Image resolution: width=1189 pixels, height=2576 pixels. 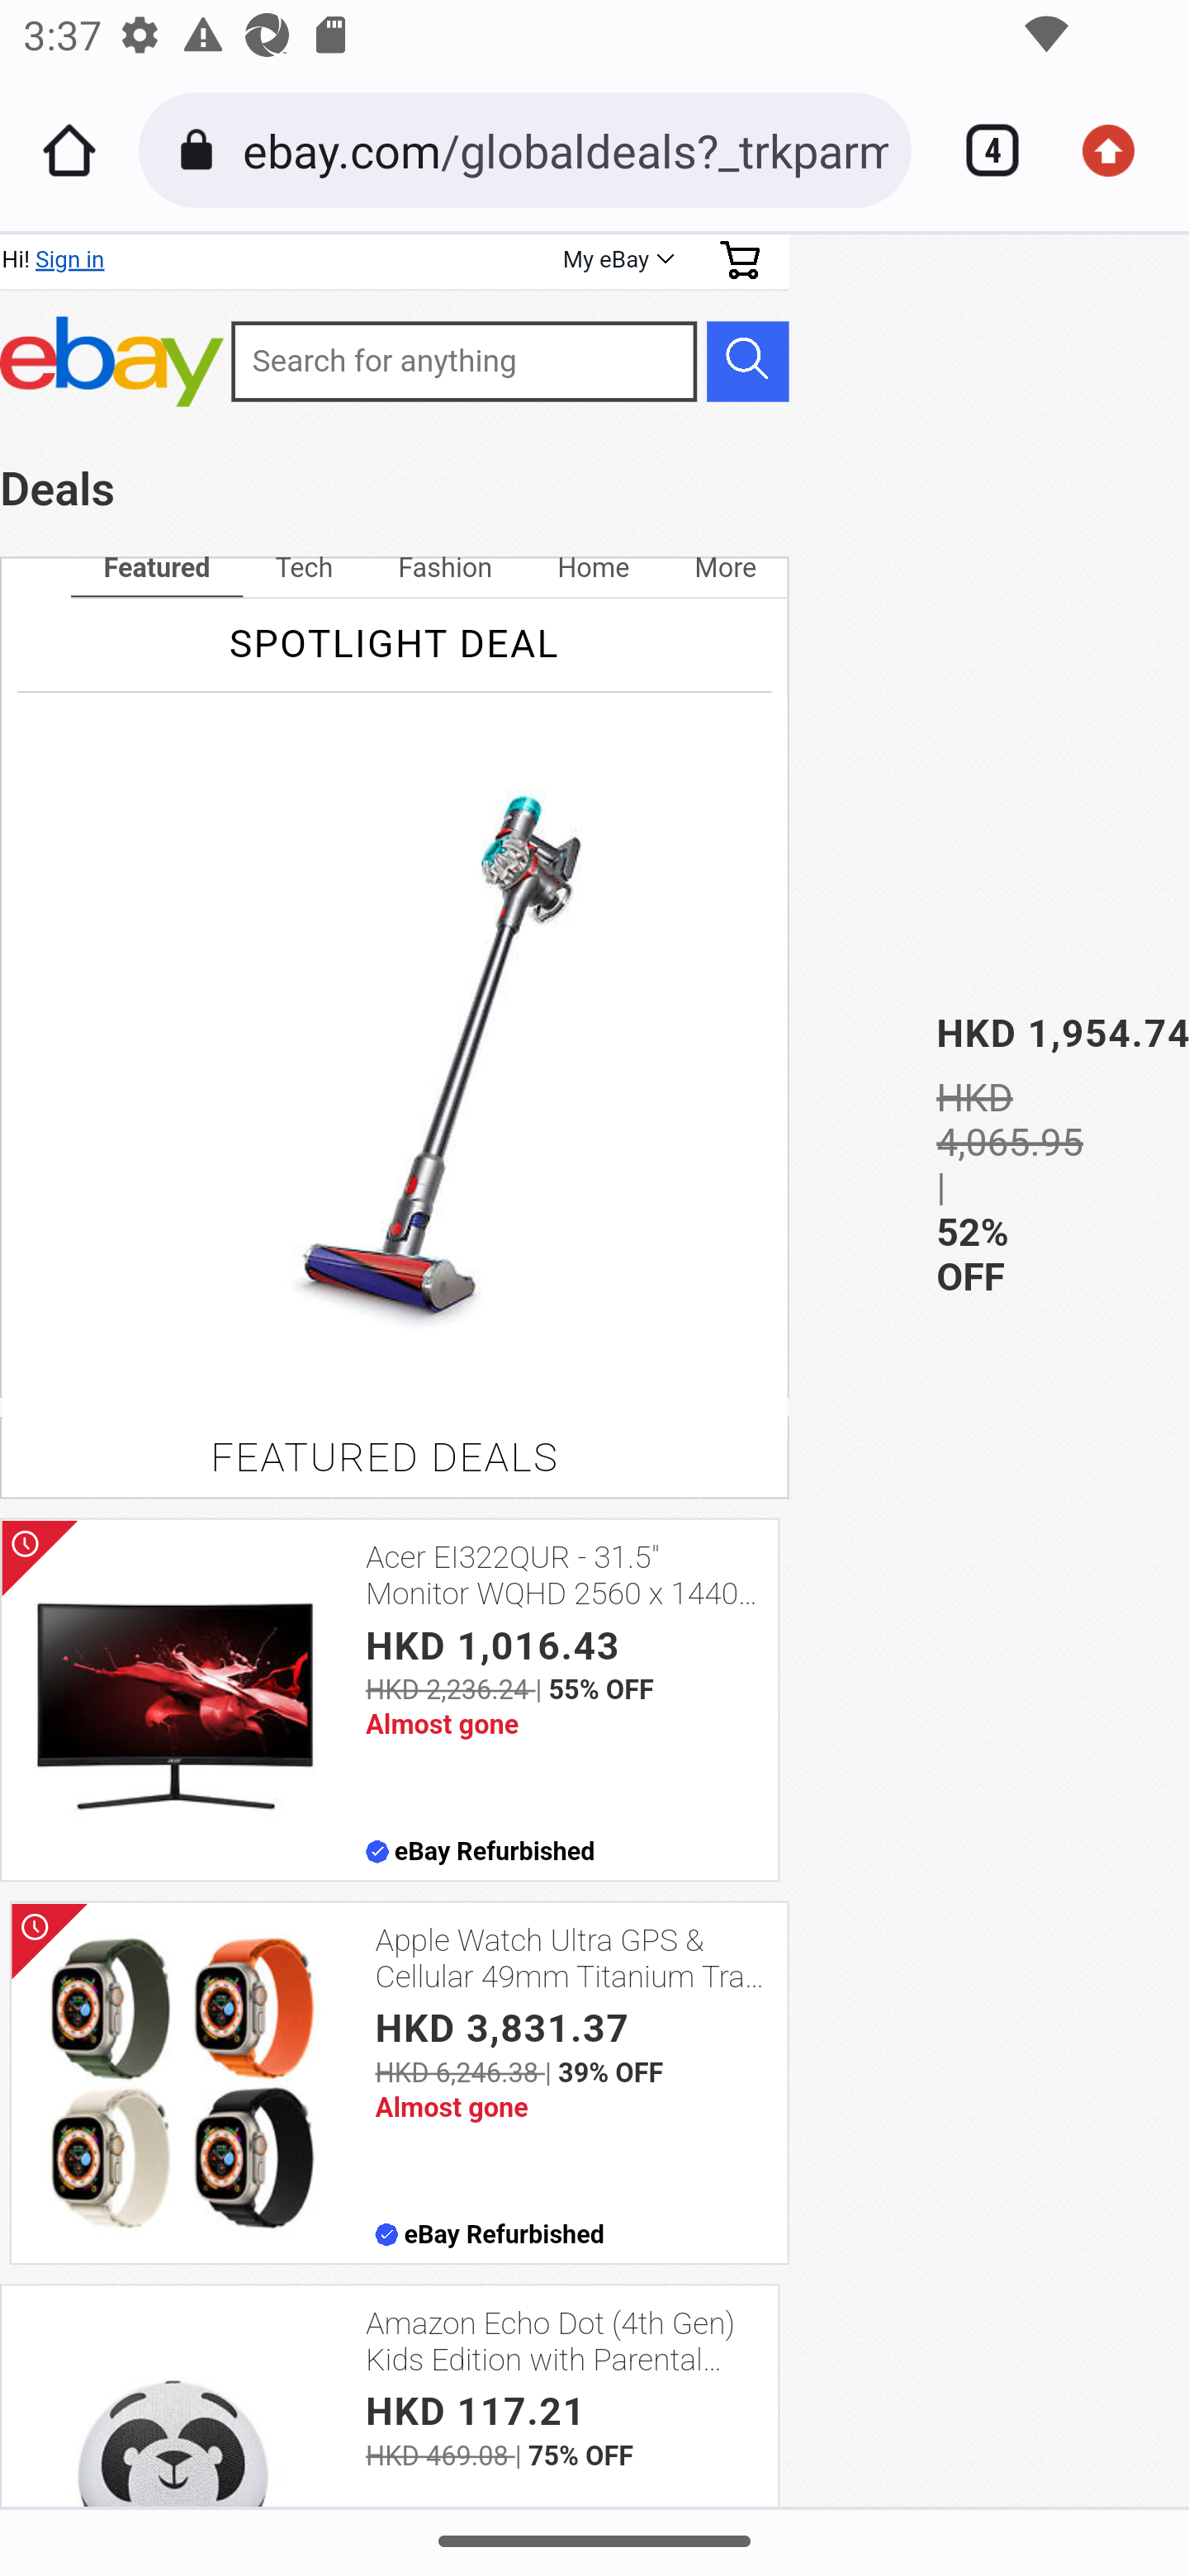 I want to click on Update available. More options, so click(x=1120, y=150).